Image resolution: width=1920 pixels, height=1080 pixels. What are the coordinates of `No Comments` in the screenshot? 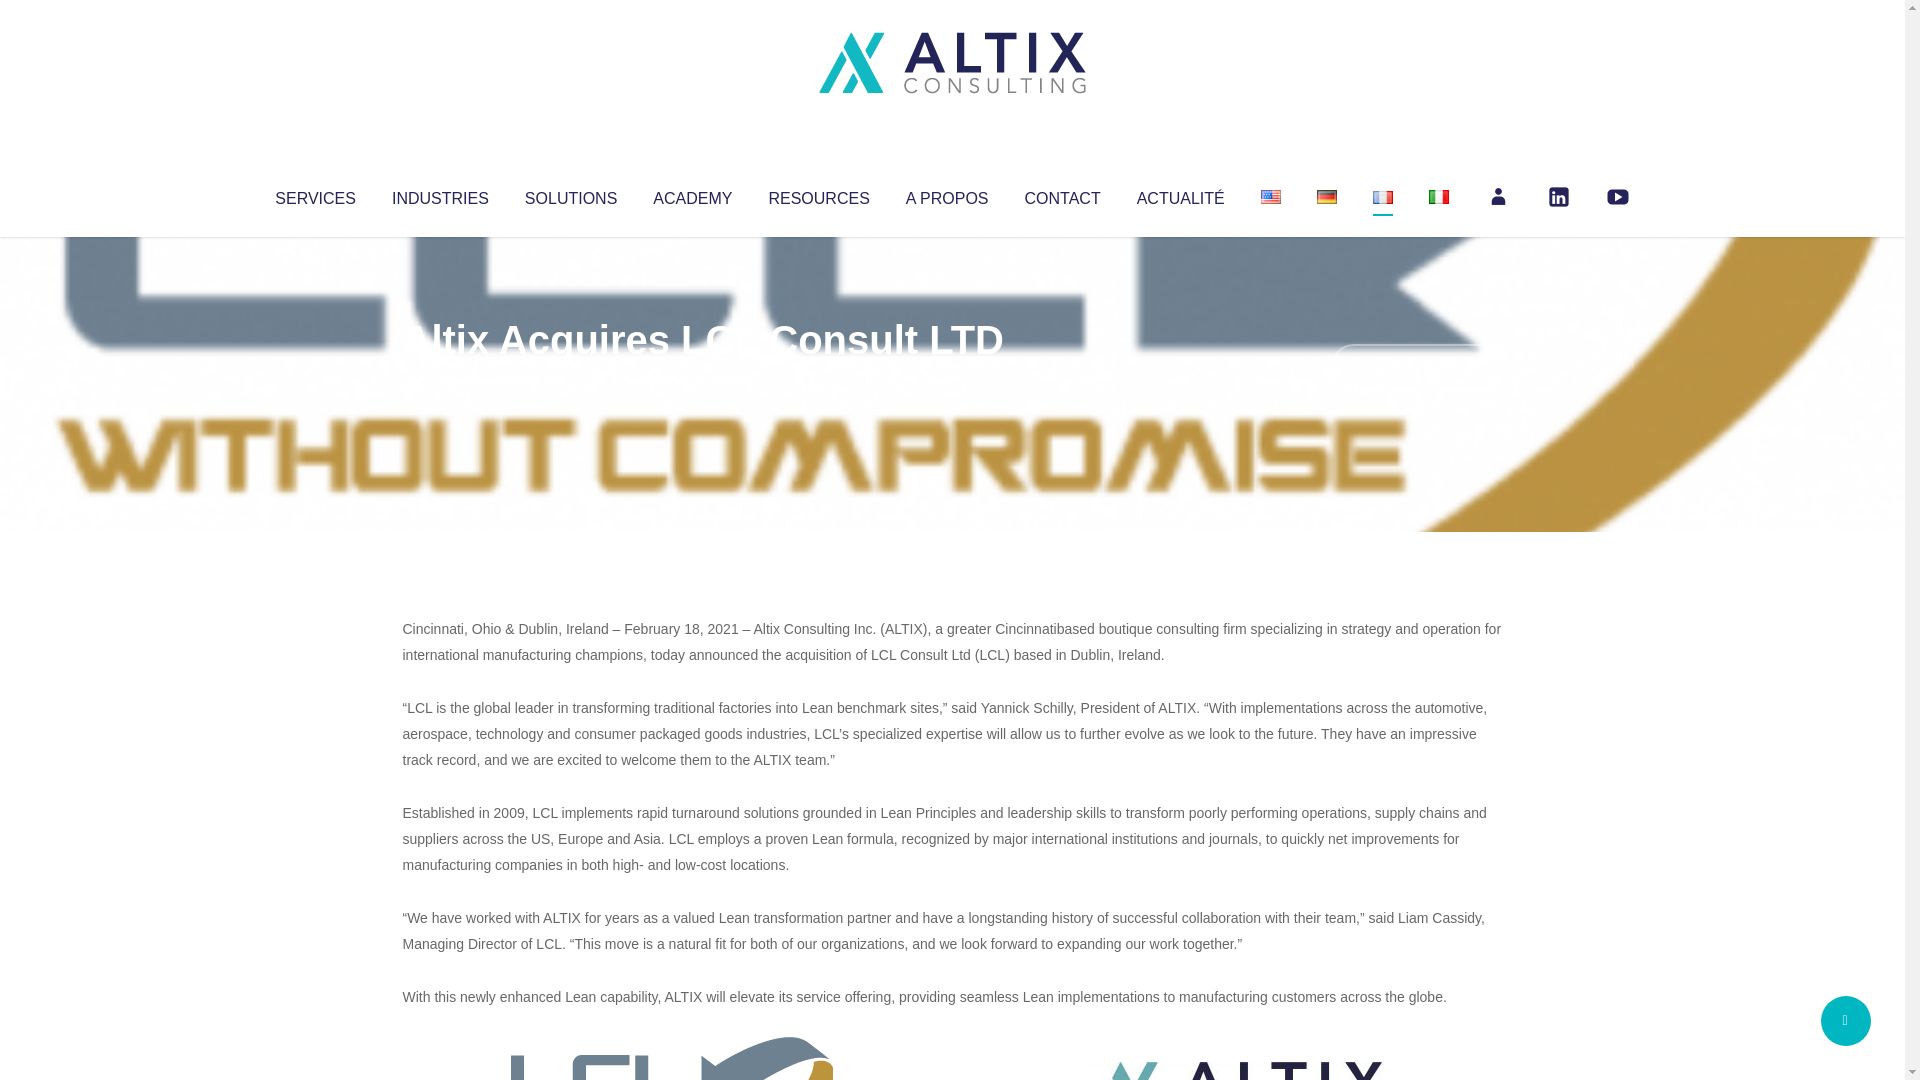 It's located at (1416, 366).